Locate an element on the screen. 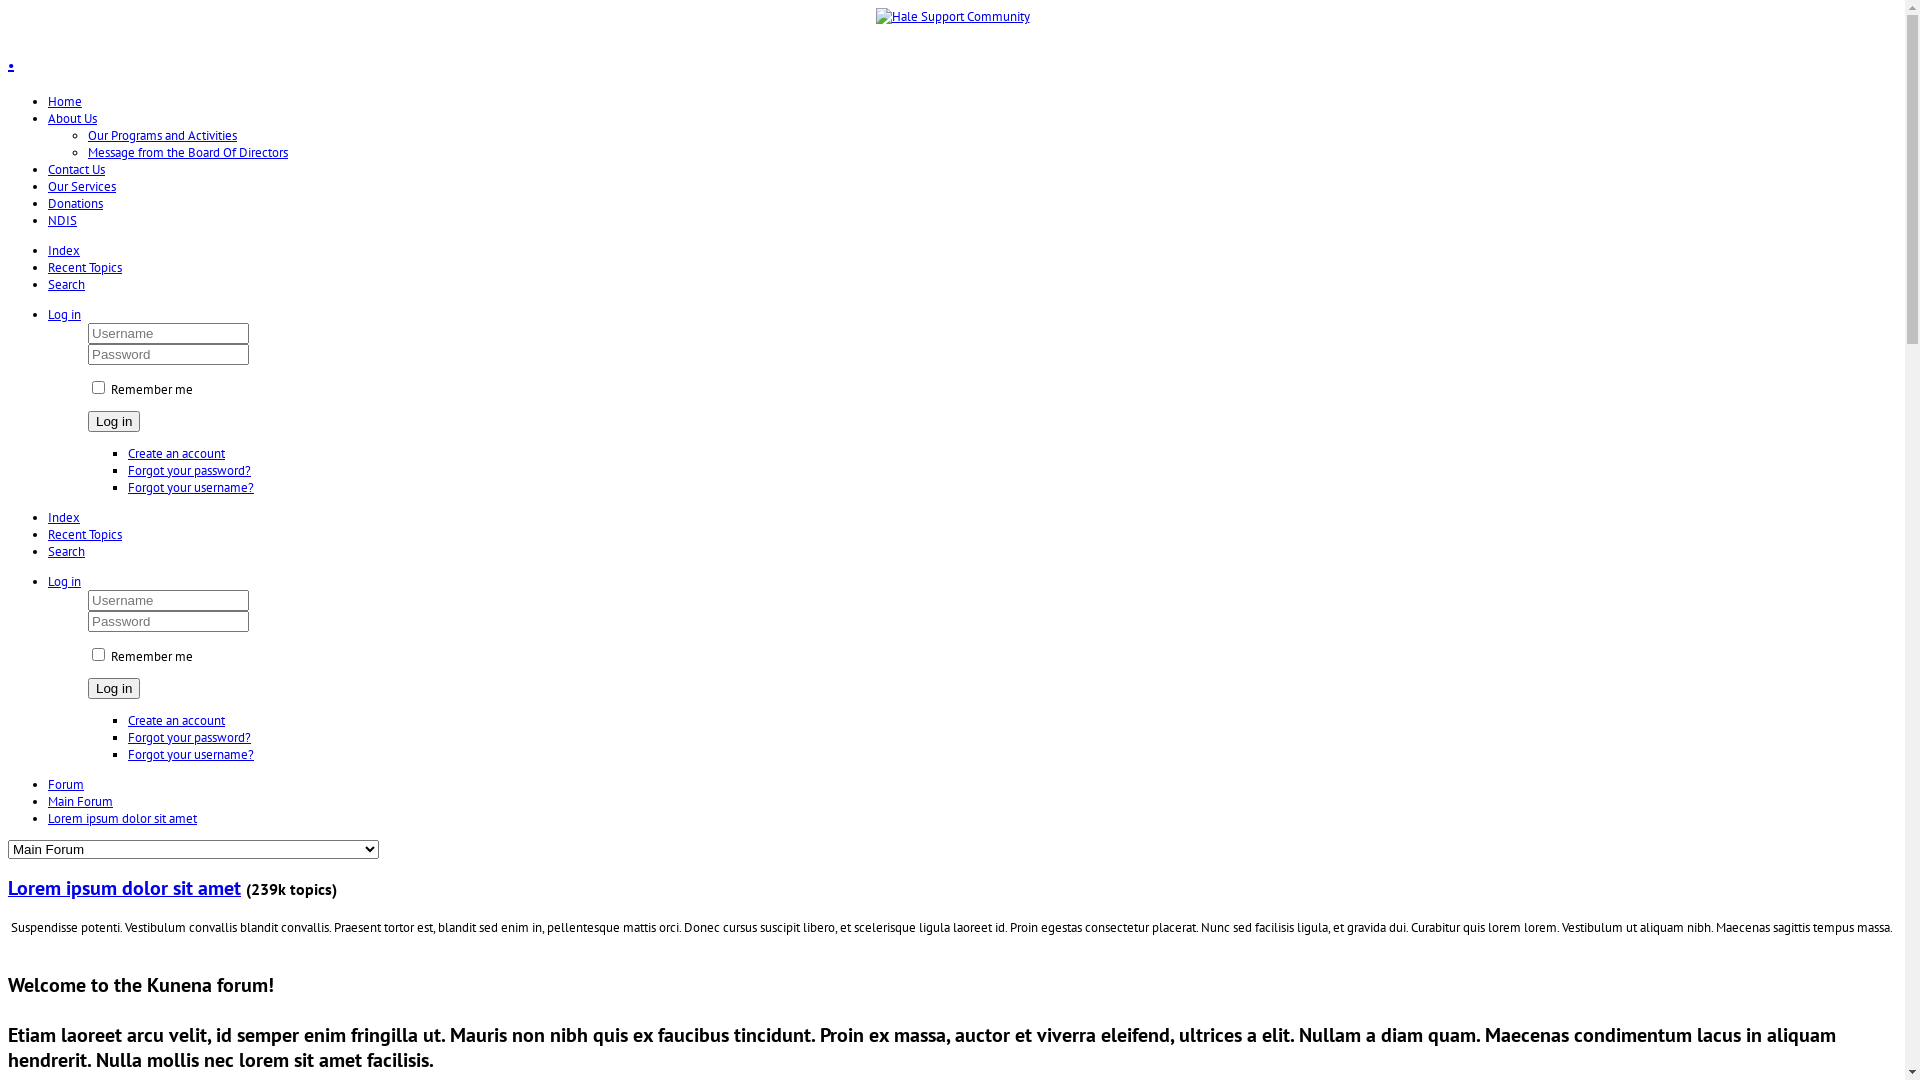 The width and height of the screenshot is (1920, 1080). NDIS is located at coordinates (62, 220).